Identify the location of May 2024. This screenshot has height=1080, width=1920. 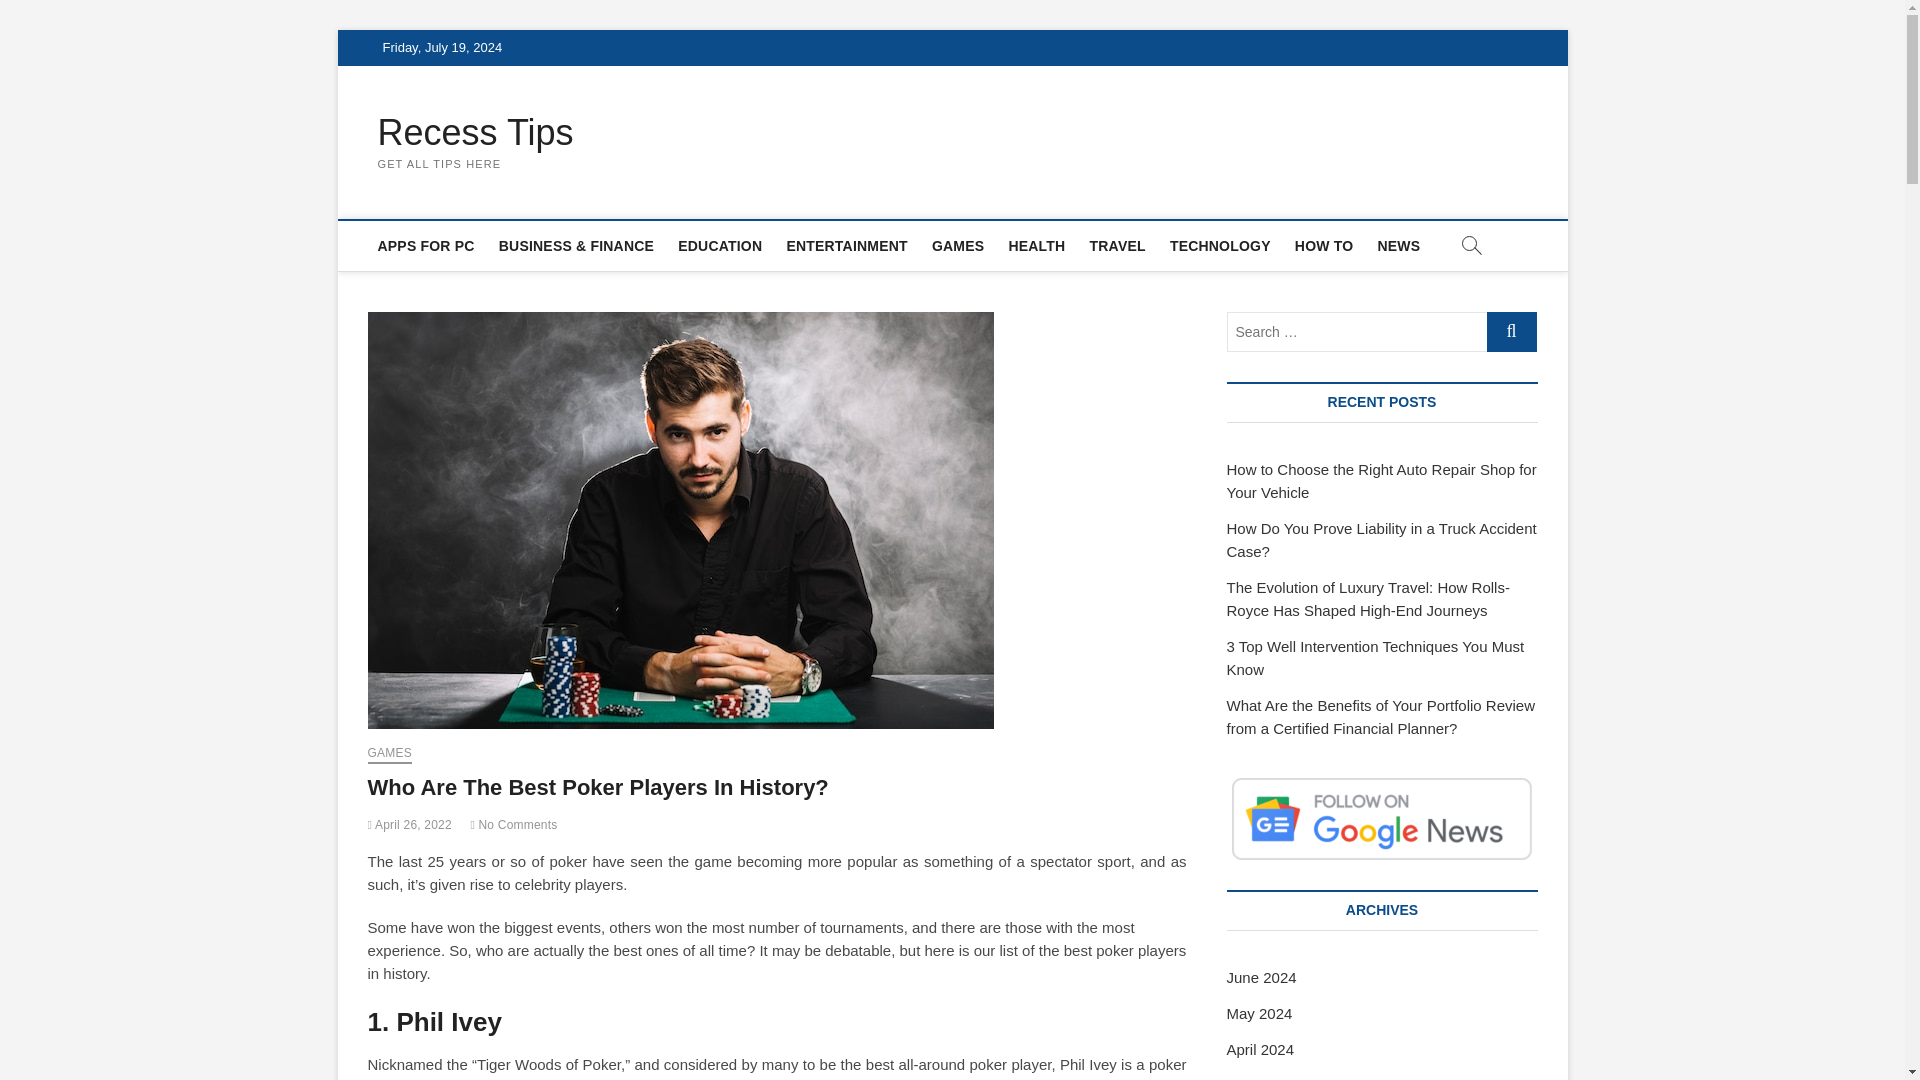
(1259, 1013).